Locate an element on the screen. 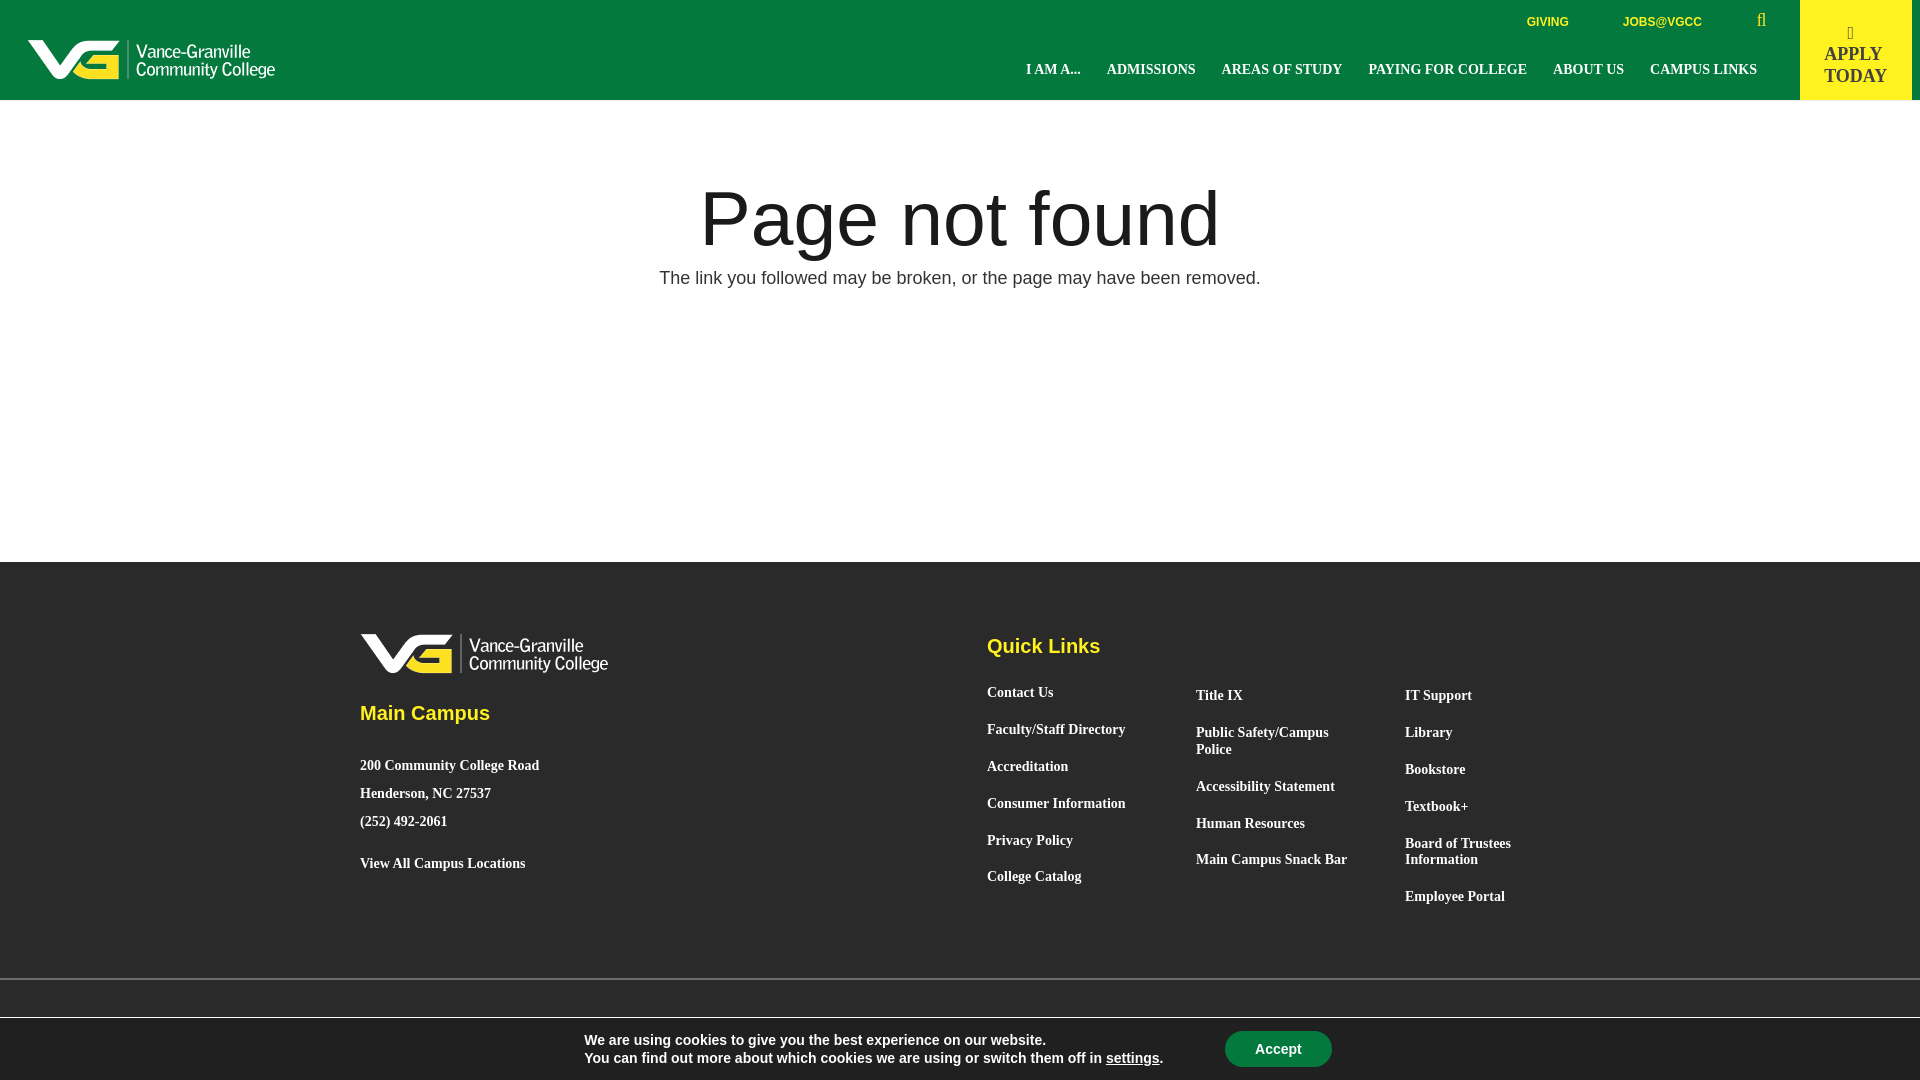 Image resolution: width=1920 pixels, height=1080 pixels. I AM A... is located at coordinates (1591, 69).